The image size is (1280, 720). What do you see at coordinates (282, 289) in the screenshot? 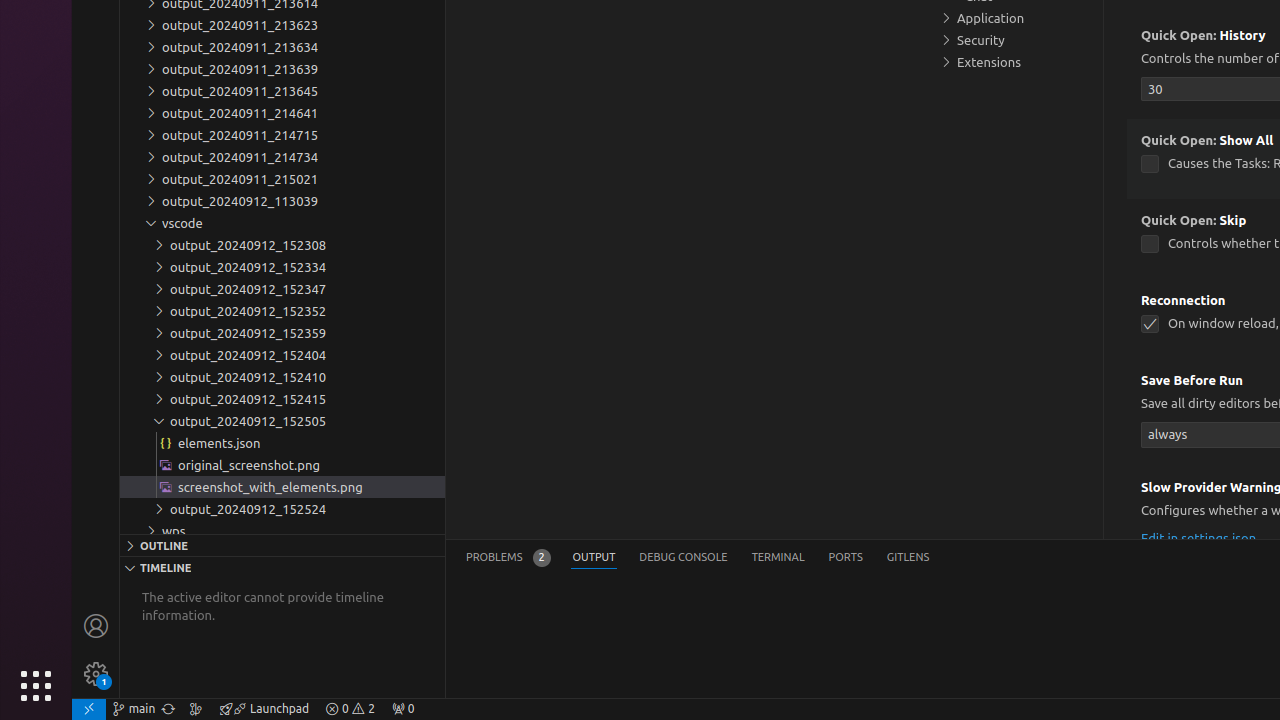
I see `output_20240912_152347` at bounding box center [282, 289].